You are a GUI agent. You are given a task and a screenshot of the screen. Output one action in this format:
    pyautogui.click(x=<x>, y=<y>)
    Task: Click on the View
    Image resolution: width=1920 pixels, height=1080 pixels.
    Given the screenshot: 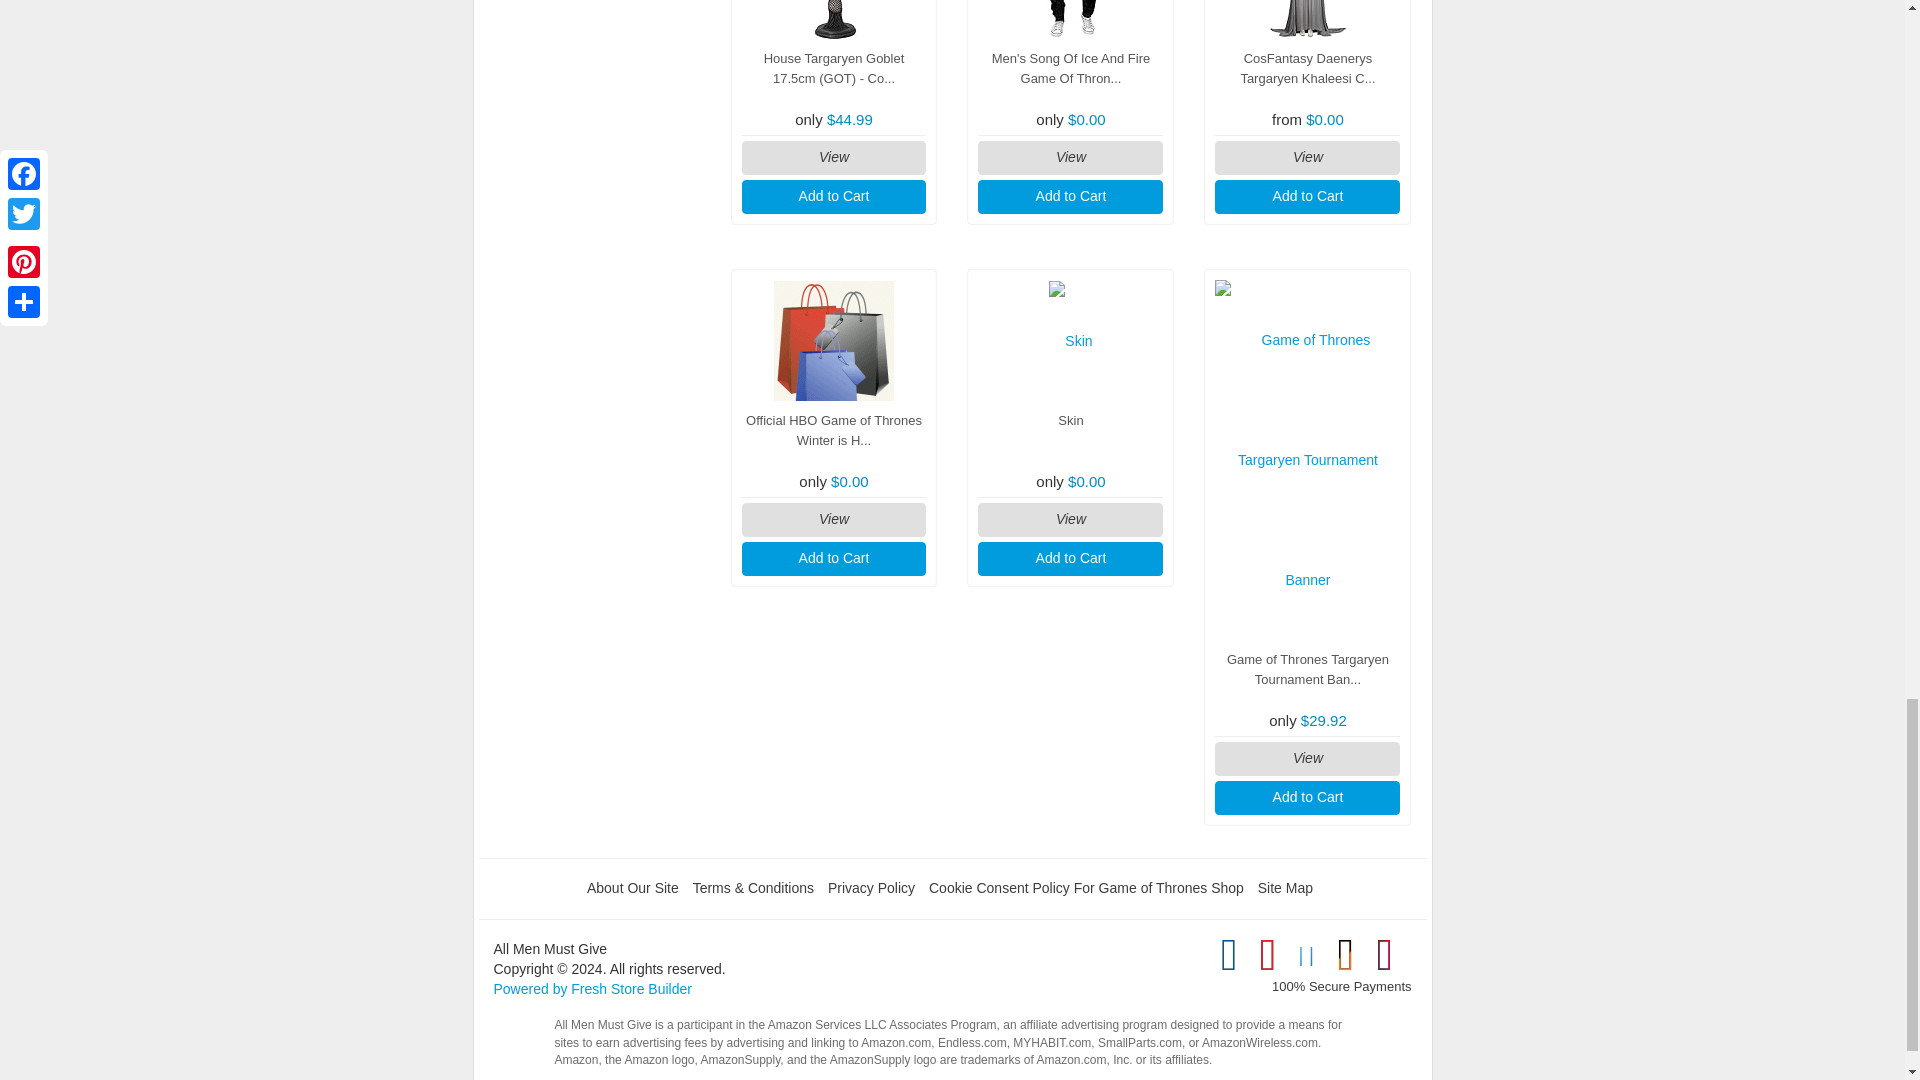 What is the action you would take?
    pyautogui.click(x=834, y=158)
    